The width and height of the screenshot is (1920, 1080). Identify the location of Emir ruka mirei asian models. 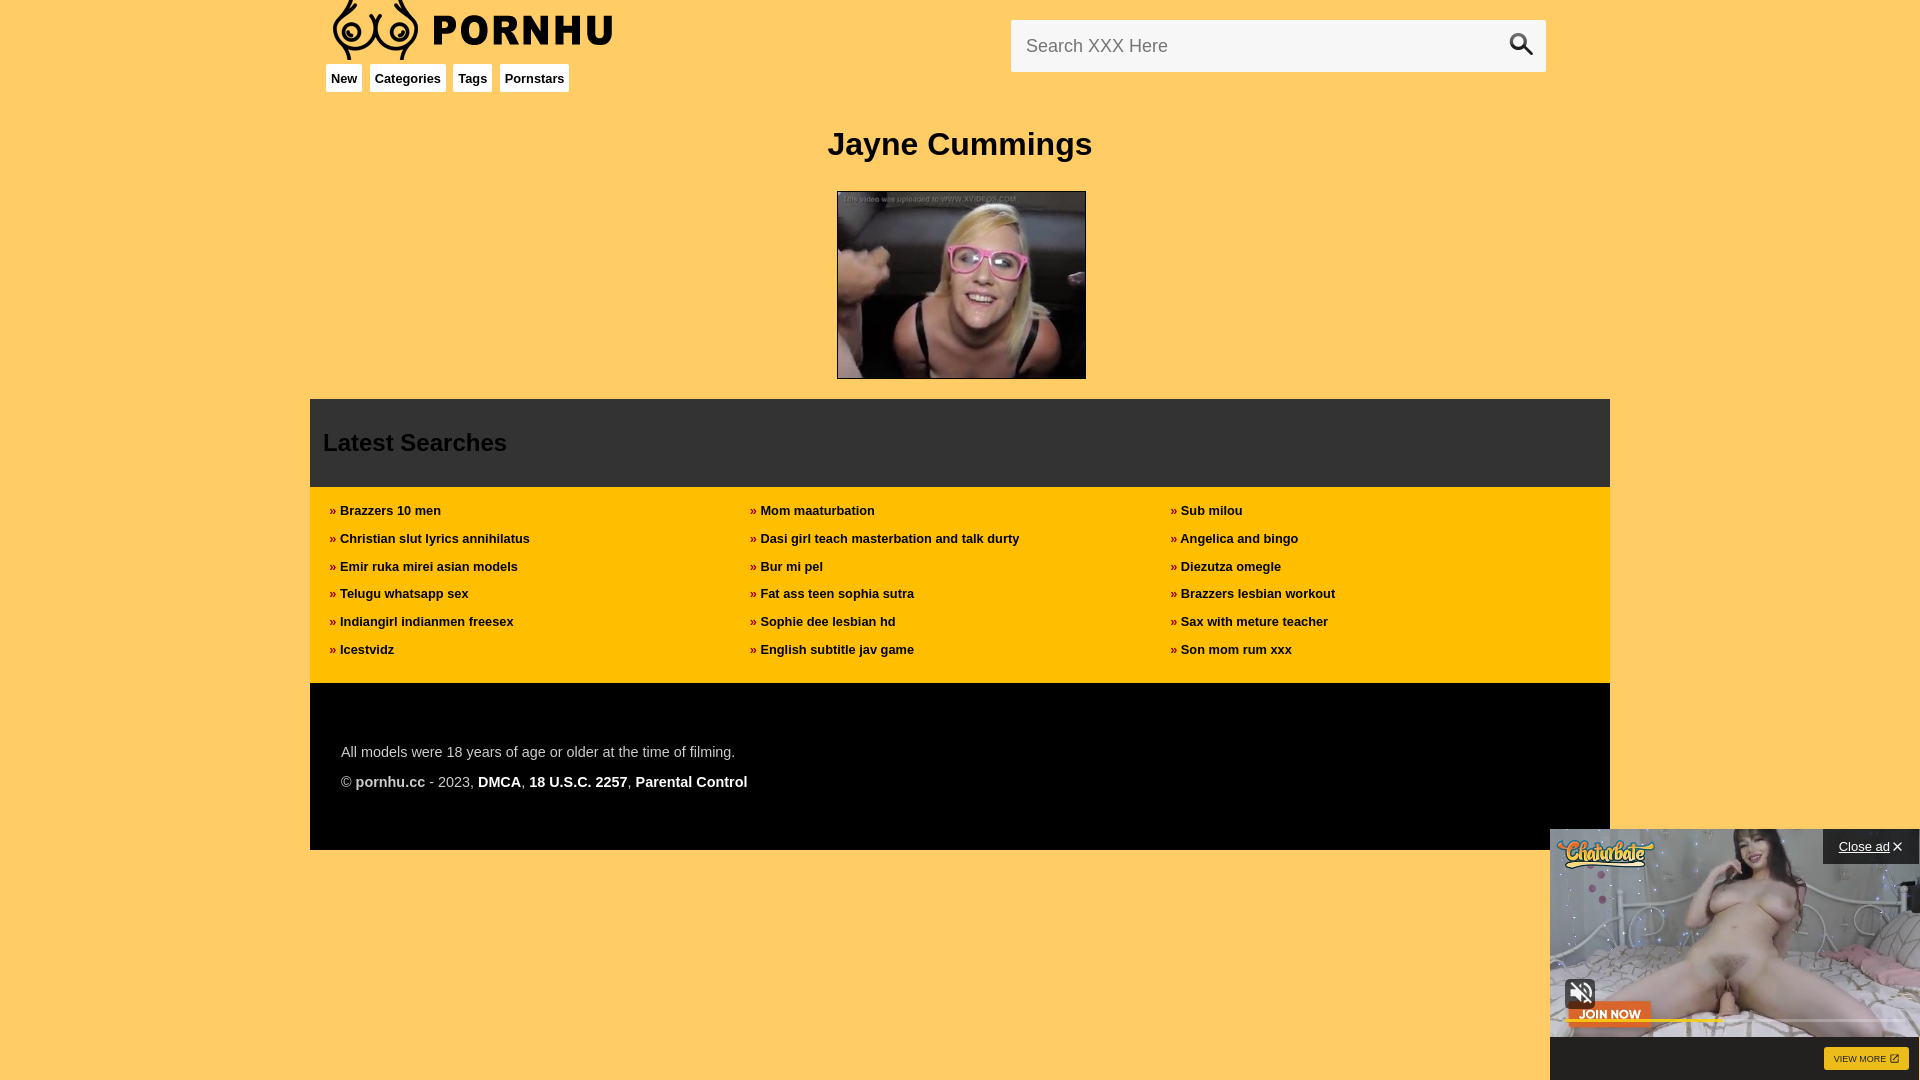
(429, 566).